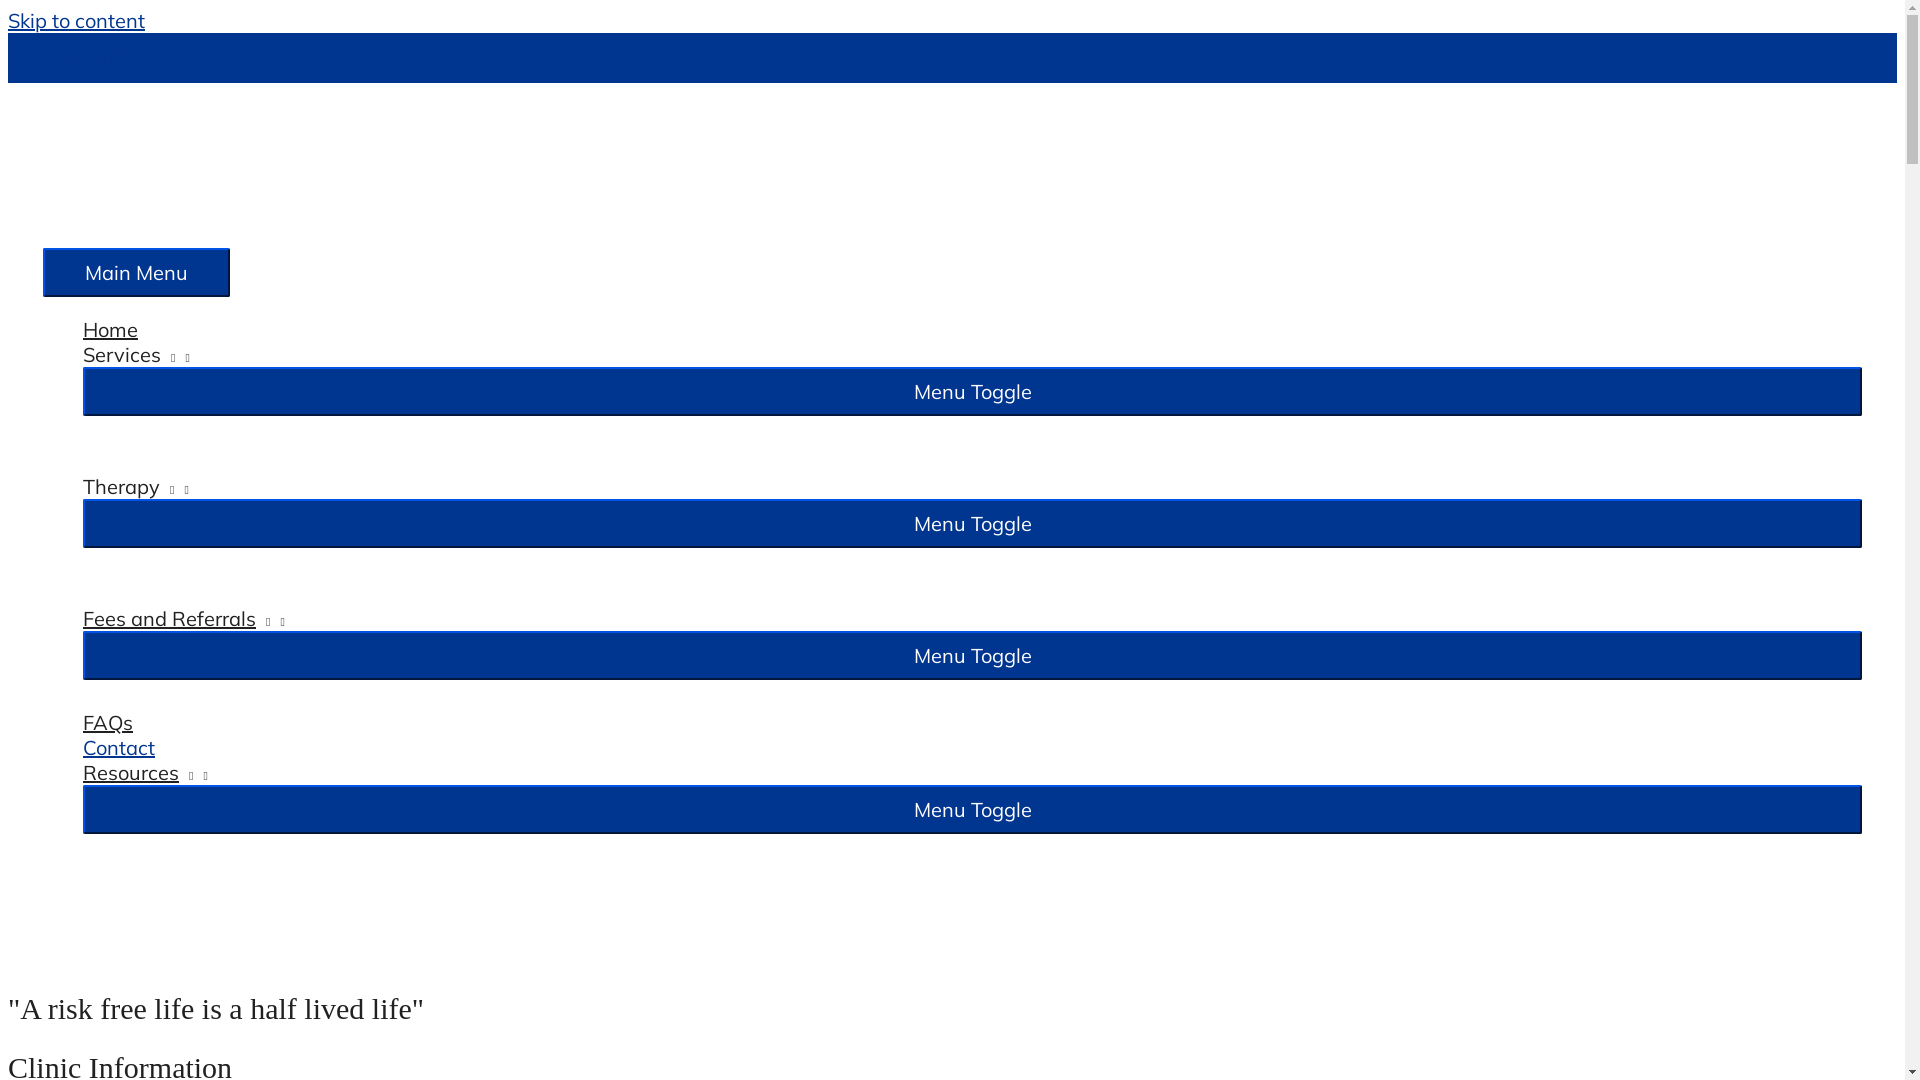 The height and width of the screenshot is (1080, 1920). Describe the element at coordinates (972, 772) in the screenshot. I see `Resources` at that location.